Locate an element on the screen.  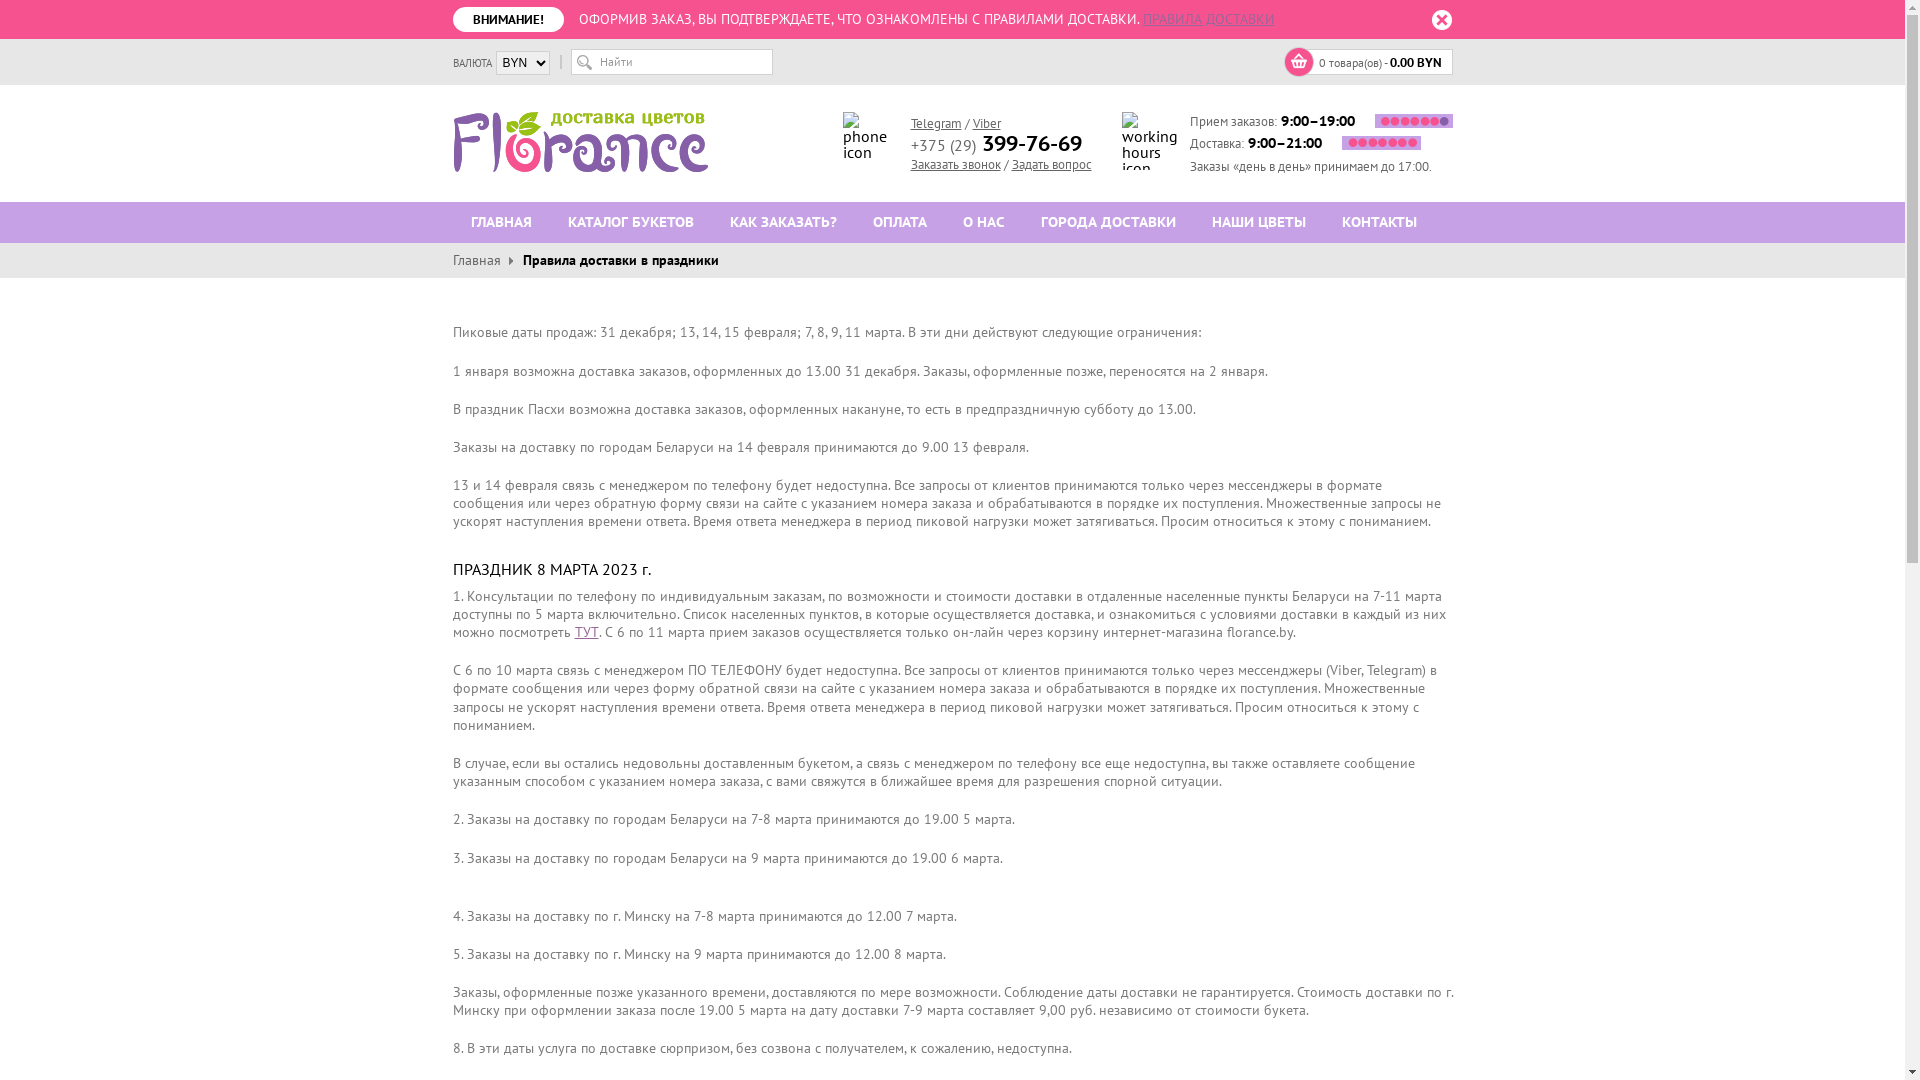
Telegram is located at coordinates (936, 124).